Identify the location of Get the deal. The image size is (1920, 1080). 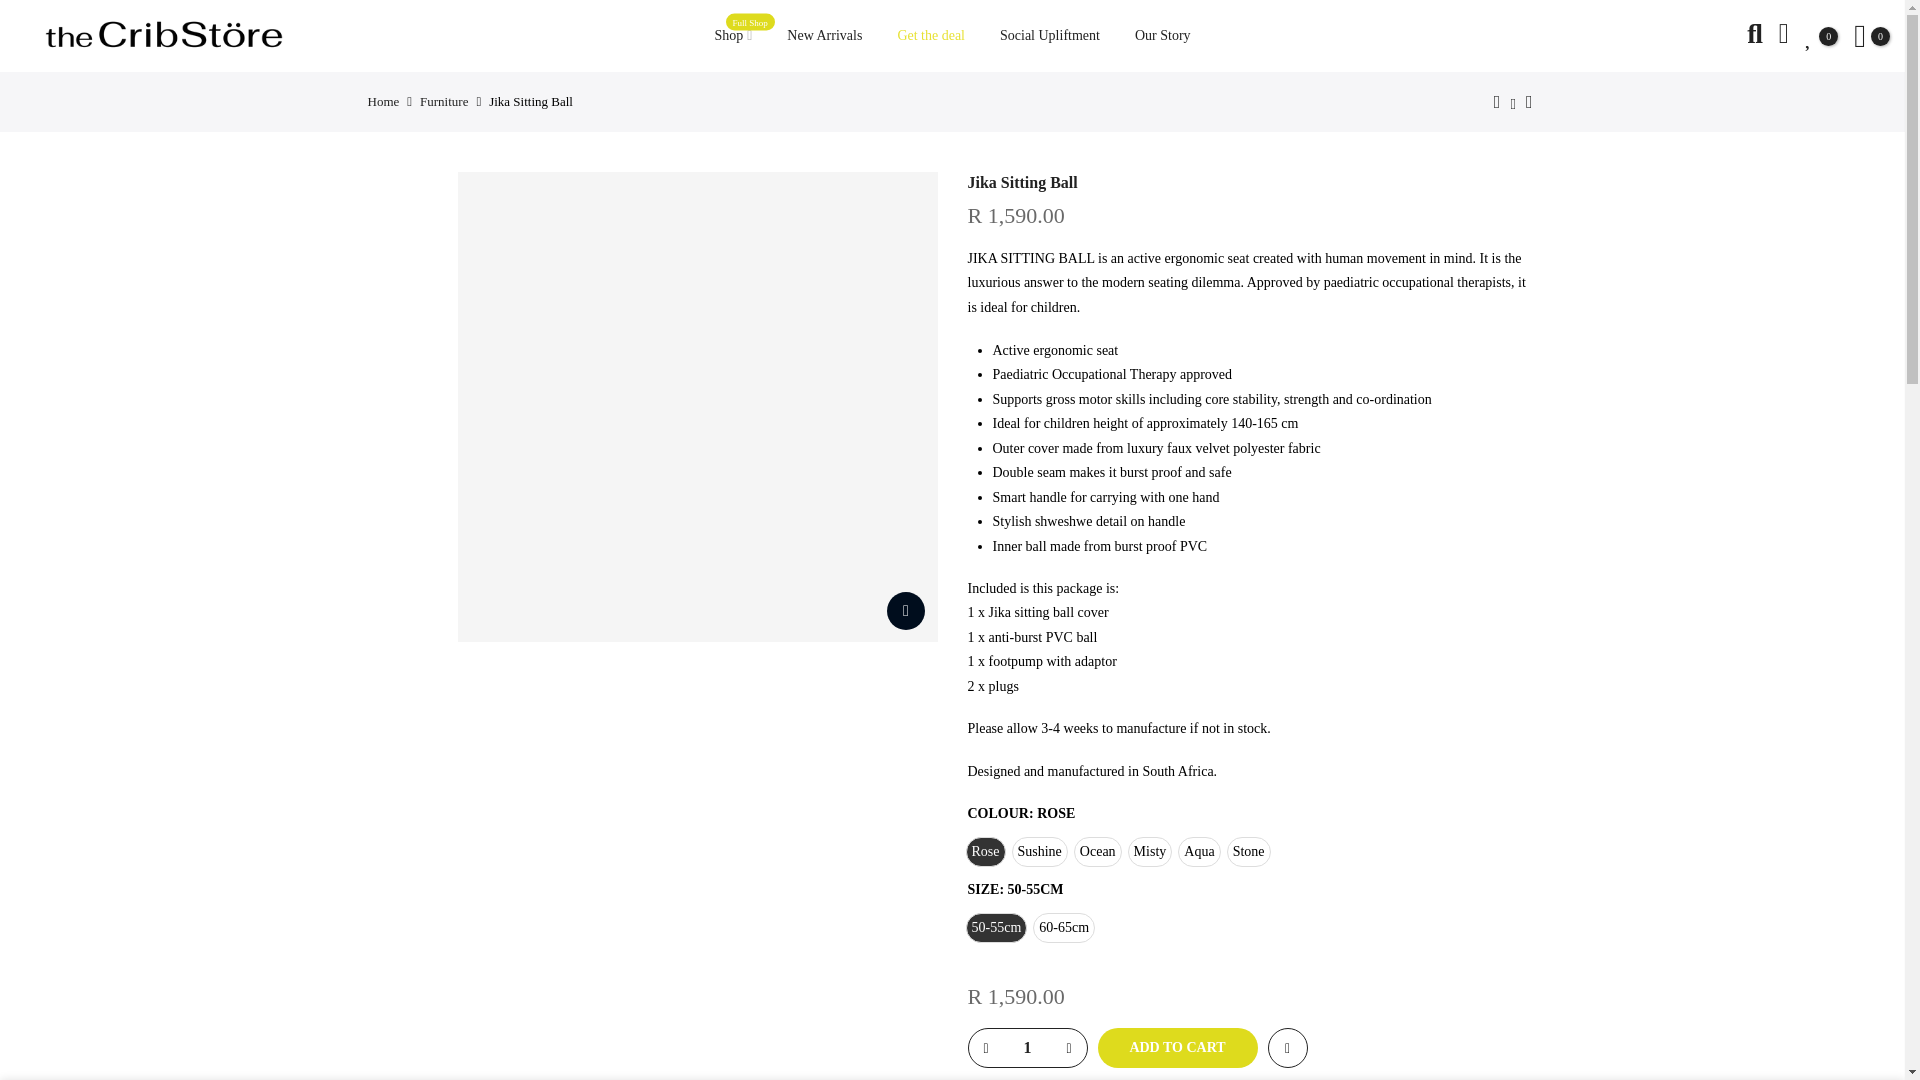
(931, 36).